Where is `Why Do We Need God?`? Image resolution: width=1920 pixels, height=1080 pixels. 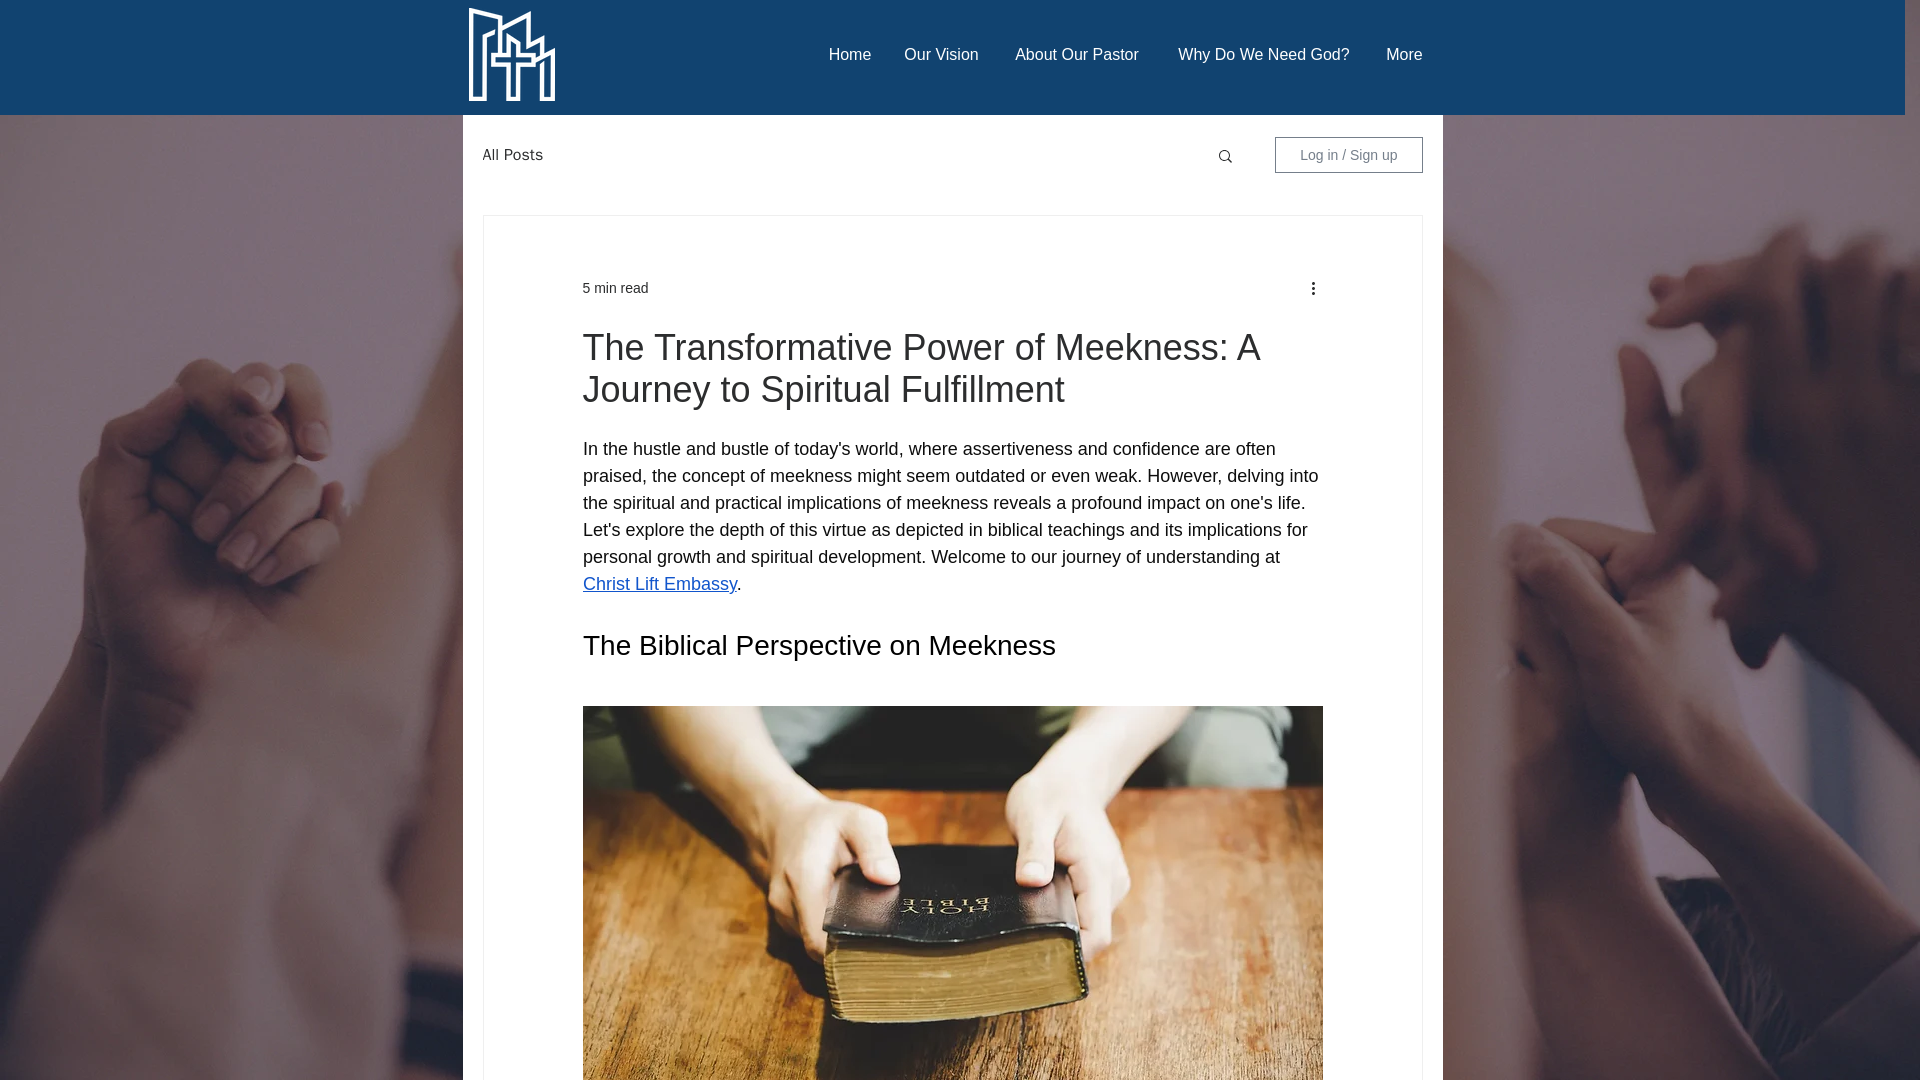 Why Do We Need God? is located at coordinates (1262, 54).